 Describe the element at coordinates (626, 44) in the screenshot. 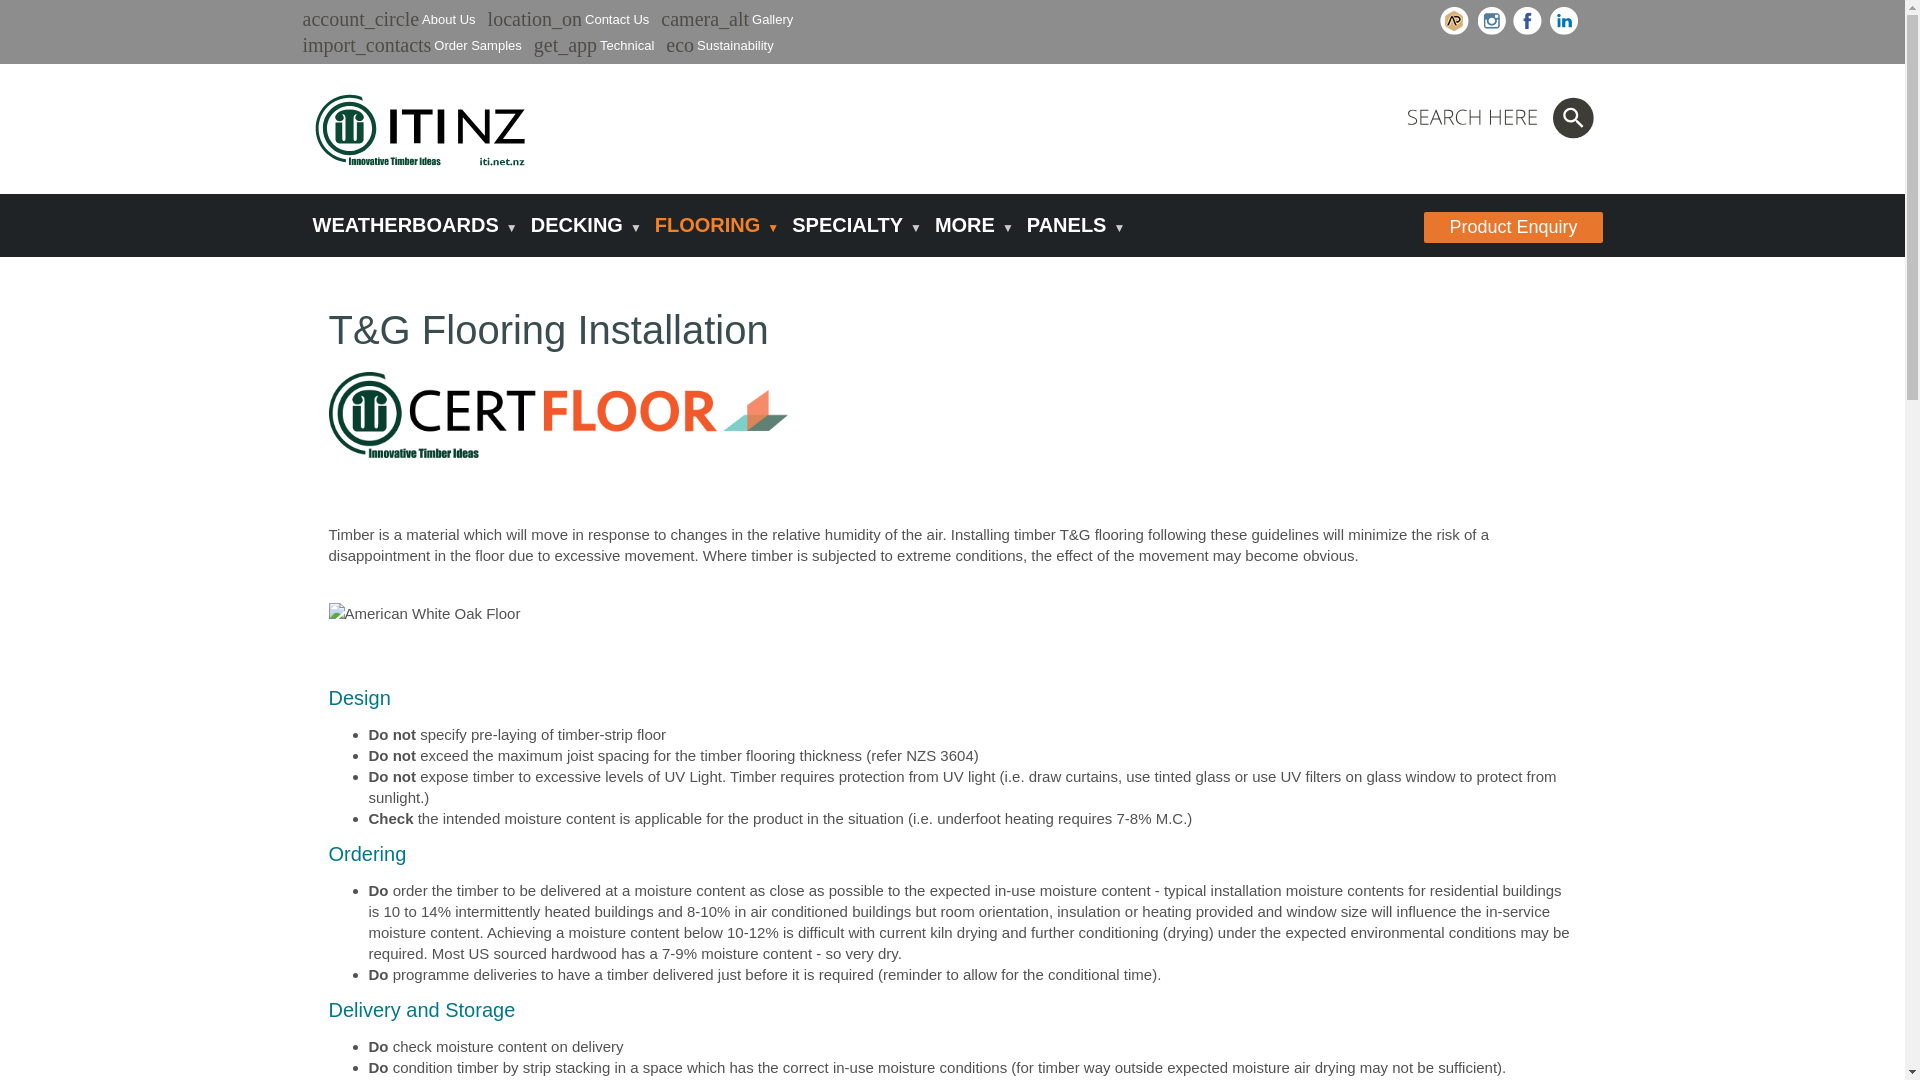

I see `Technical` at that location.